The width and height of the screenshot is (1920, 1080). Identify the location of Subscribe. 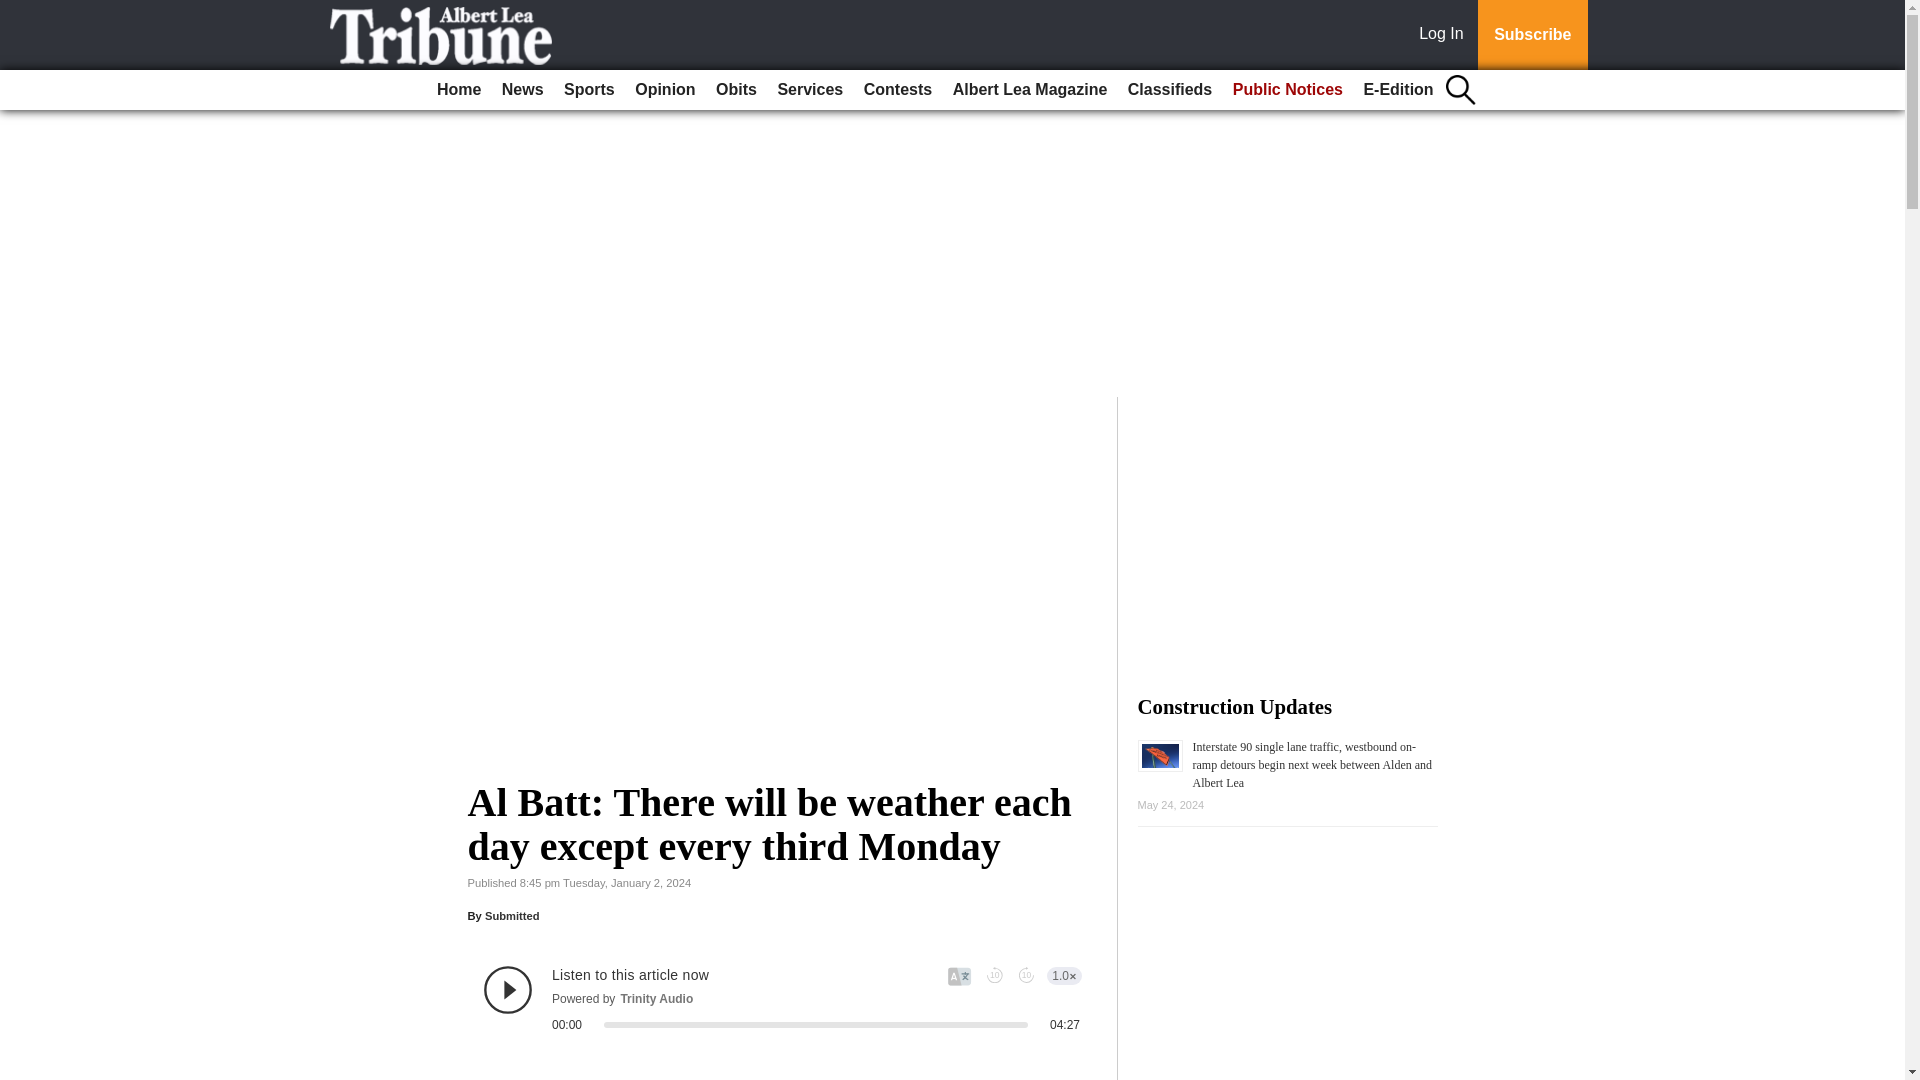
(1532, 35).